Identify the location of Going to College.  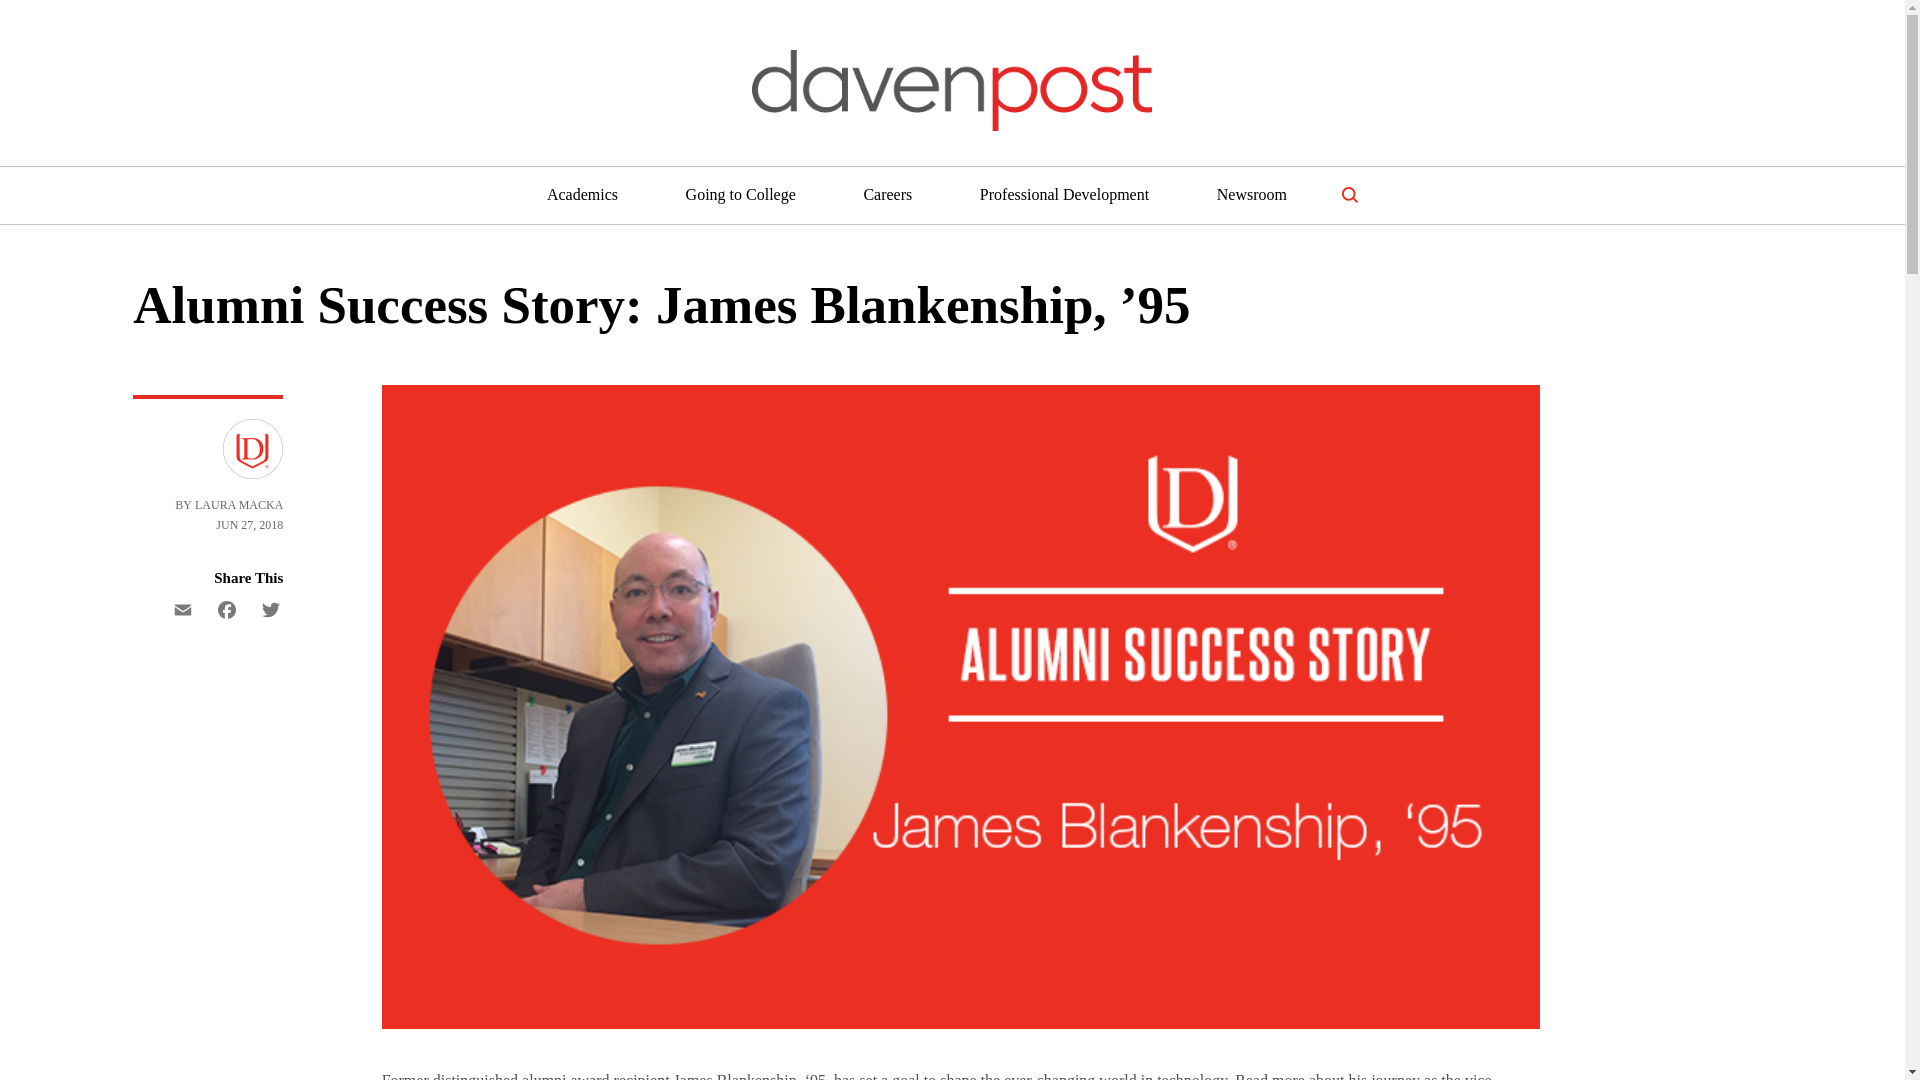
(740, 194).